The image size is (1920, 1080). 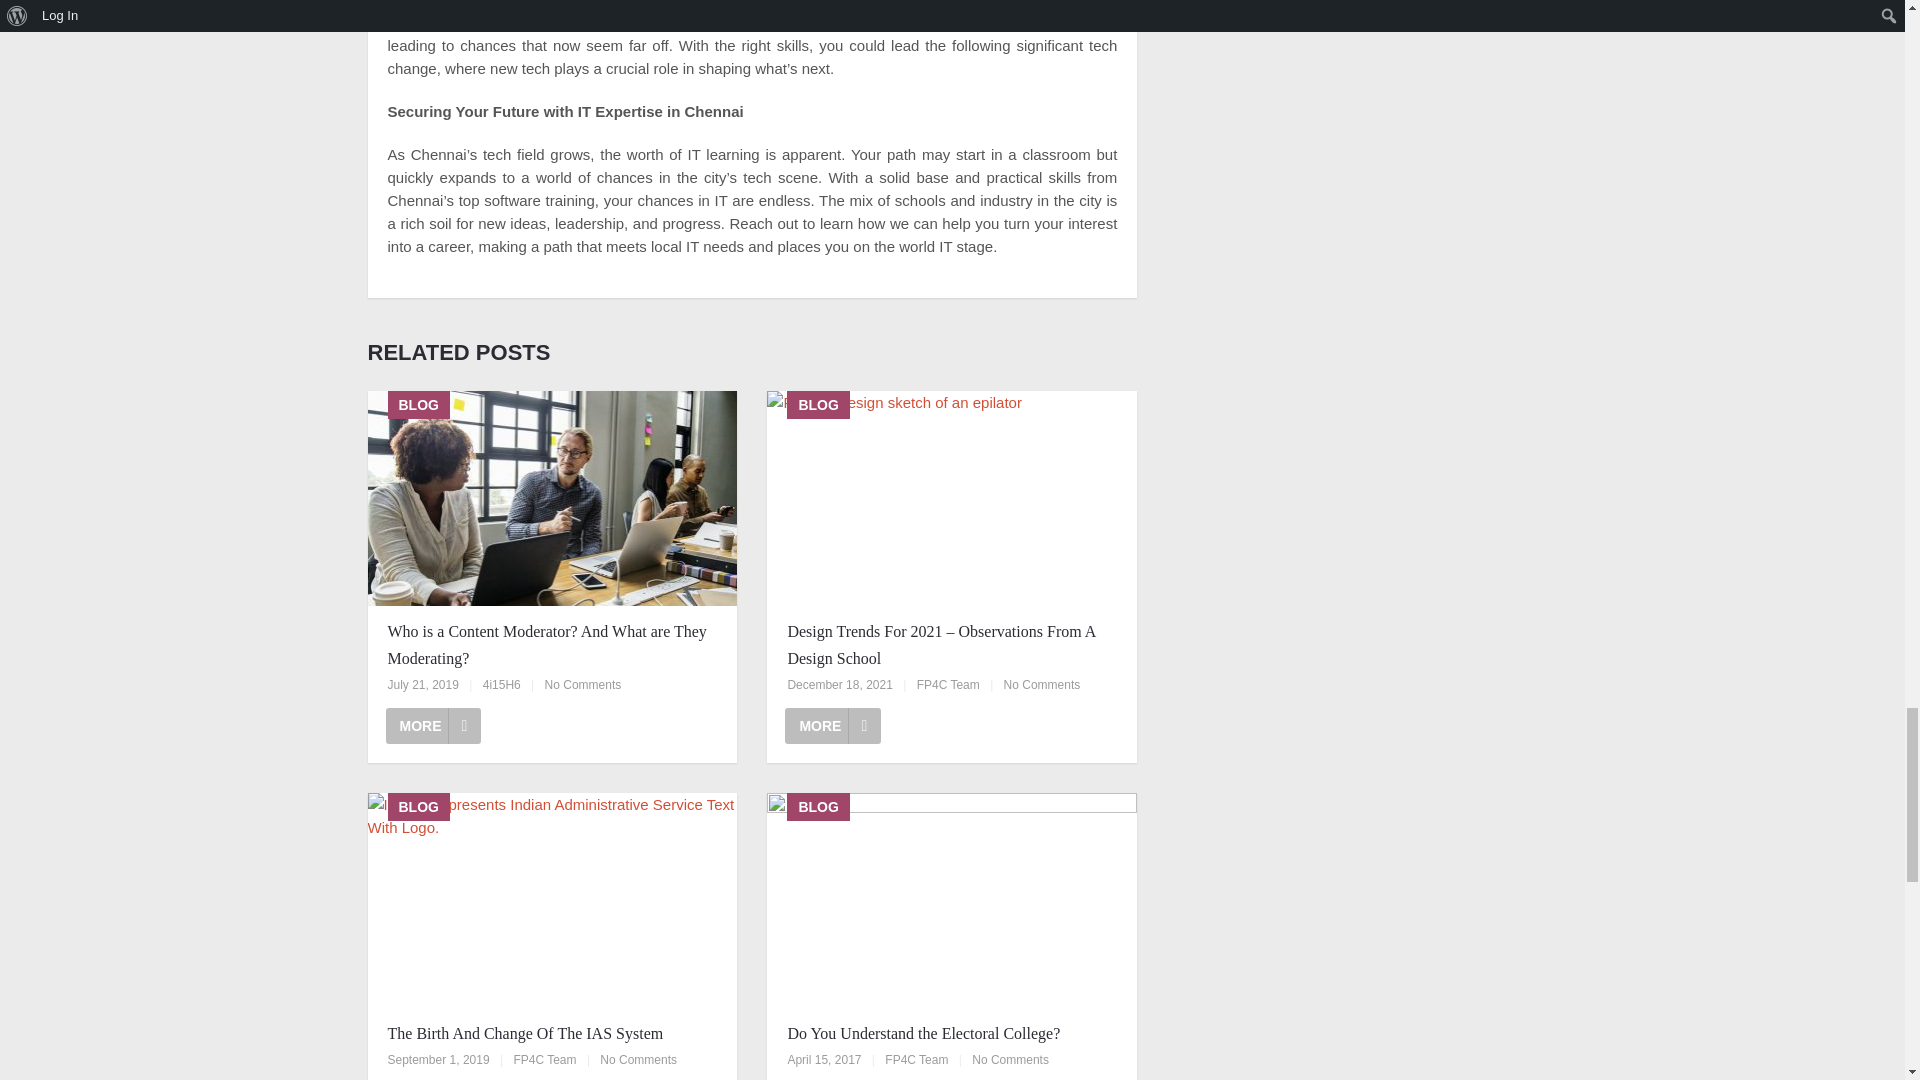 What do you see at coordinates (502, 685) in the screenshot?
I see `4i15H6` at bounding box center [502, 685].